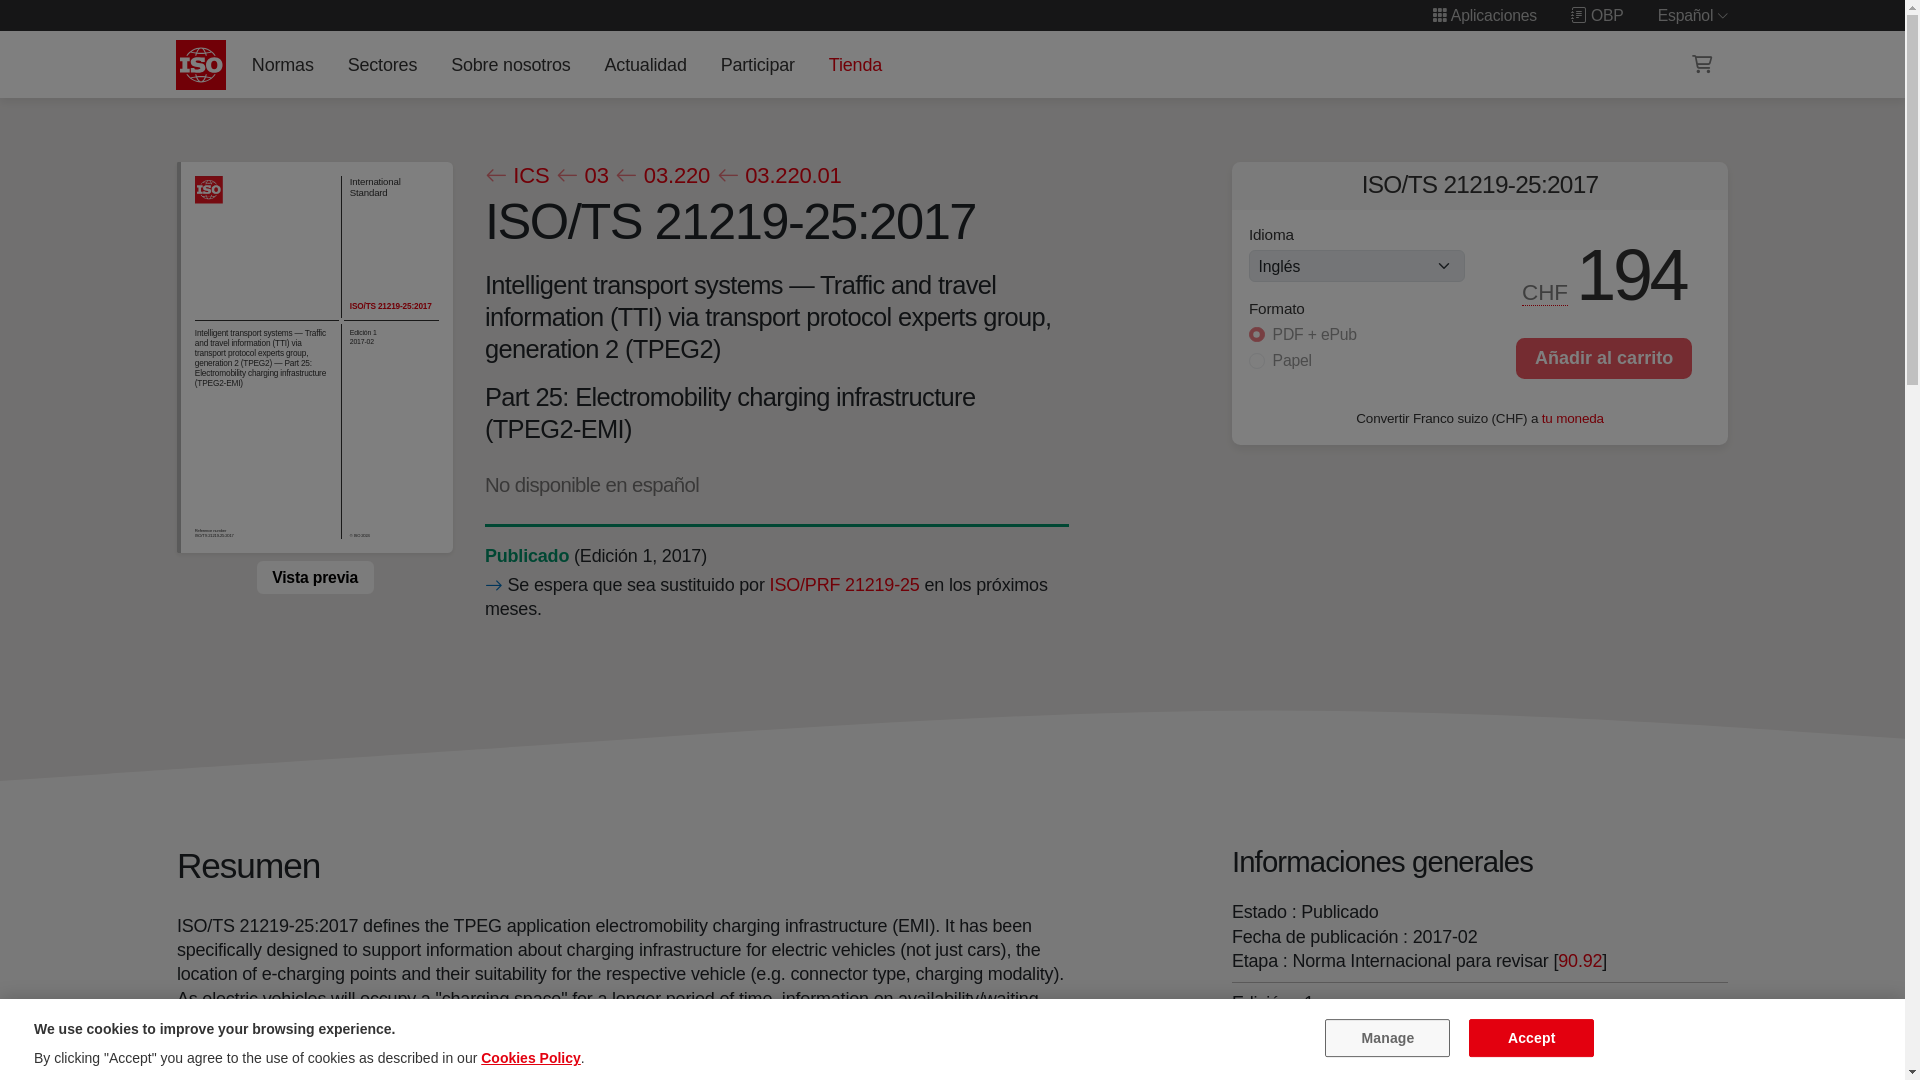 This screenshot has width=1920, height=1080. I want to click on  OBP, so click(1597, 15).